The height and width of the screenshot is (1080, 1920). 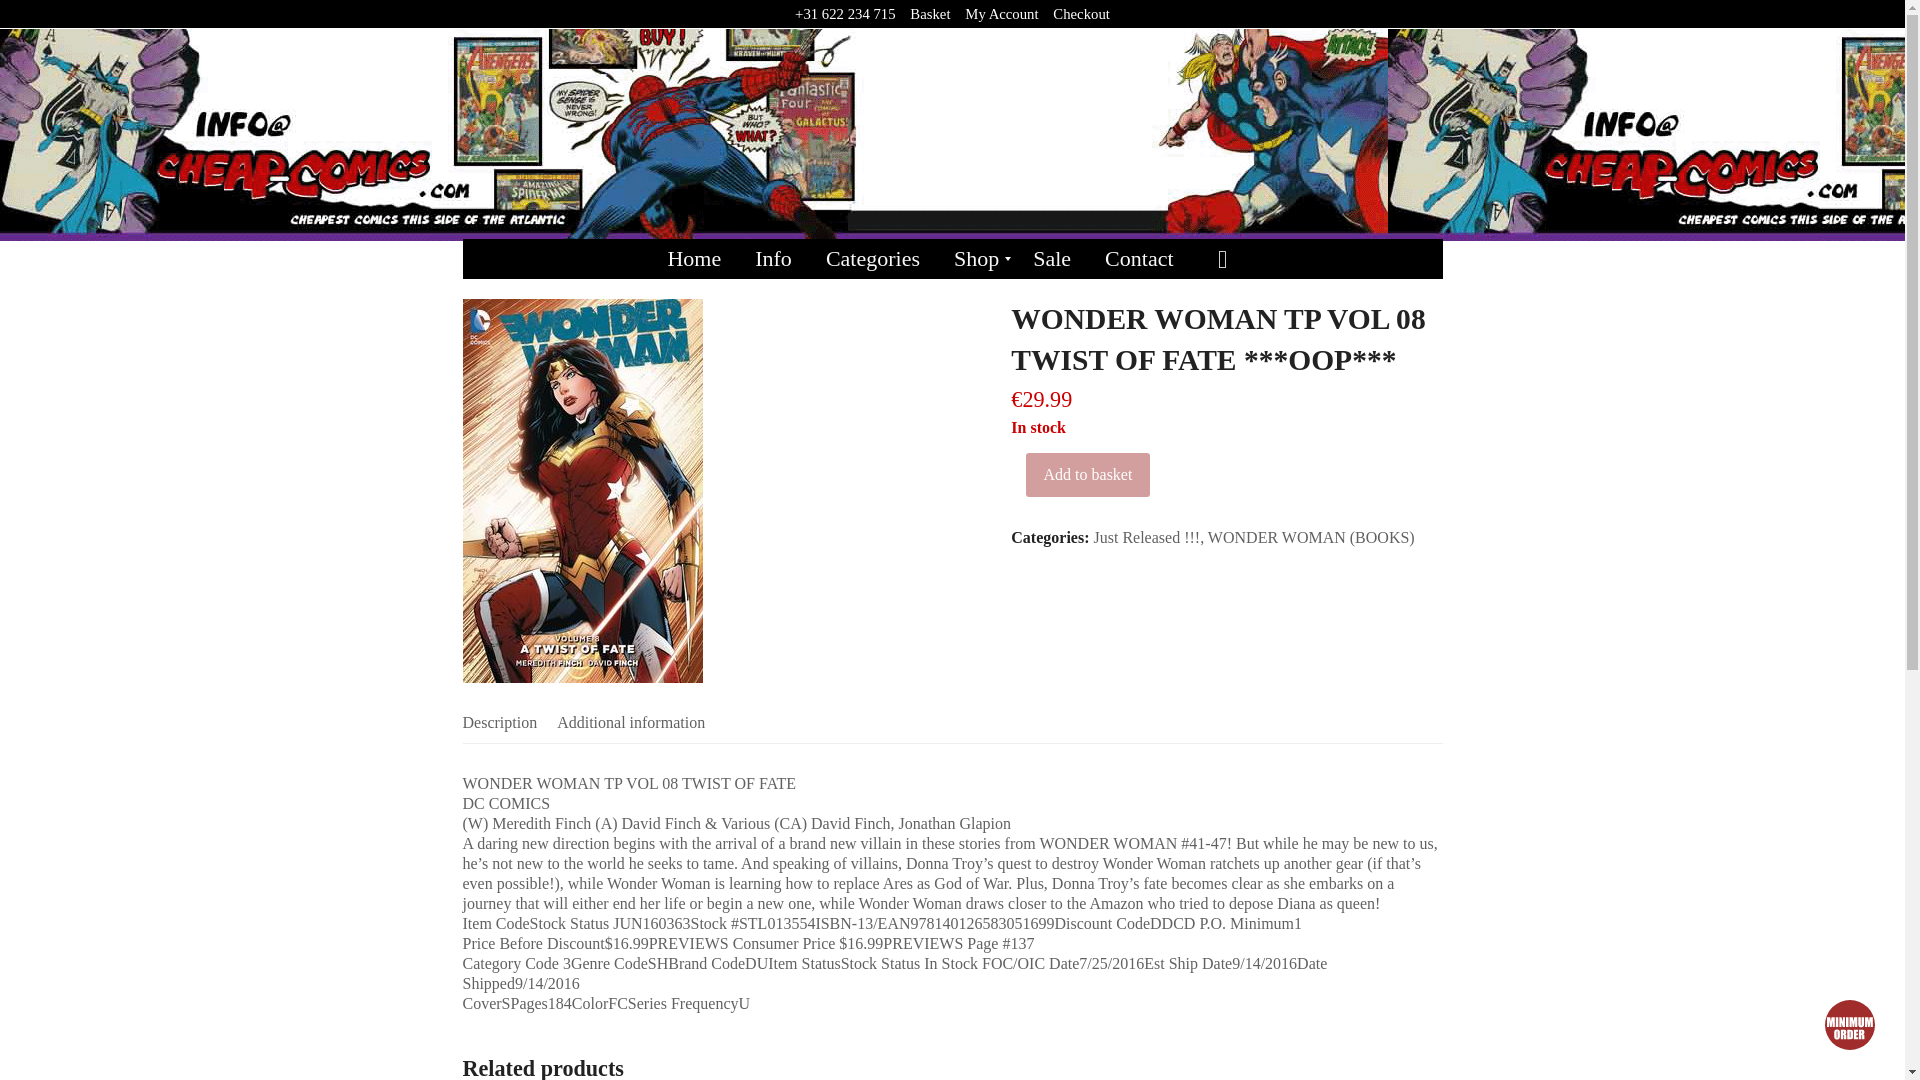 I want to click on Checkout, so click(x=1080, y=14).